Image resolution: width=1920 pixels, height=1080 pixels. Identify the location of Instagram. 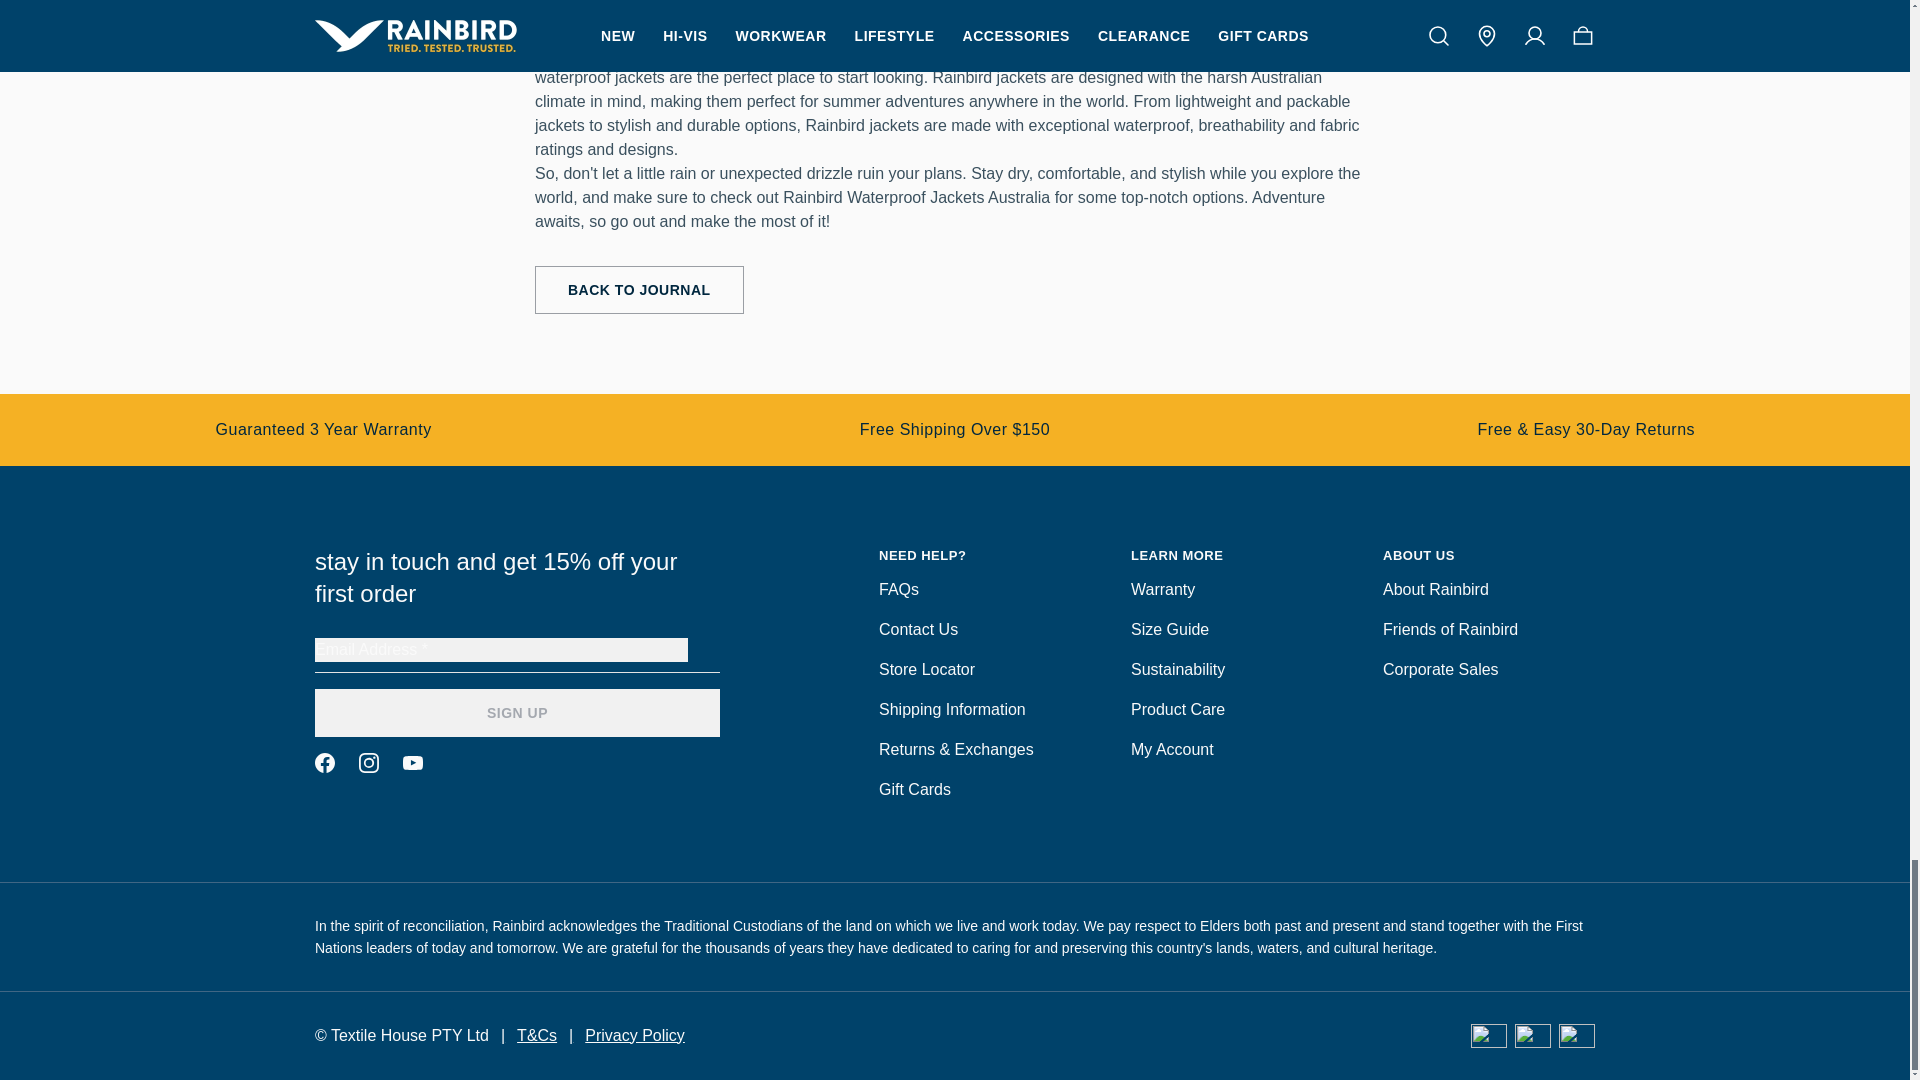
(368, 762).